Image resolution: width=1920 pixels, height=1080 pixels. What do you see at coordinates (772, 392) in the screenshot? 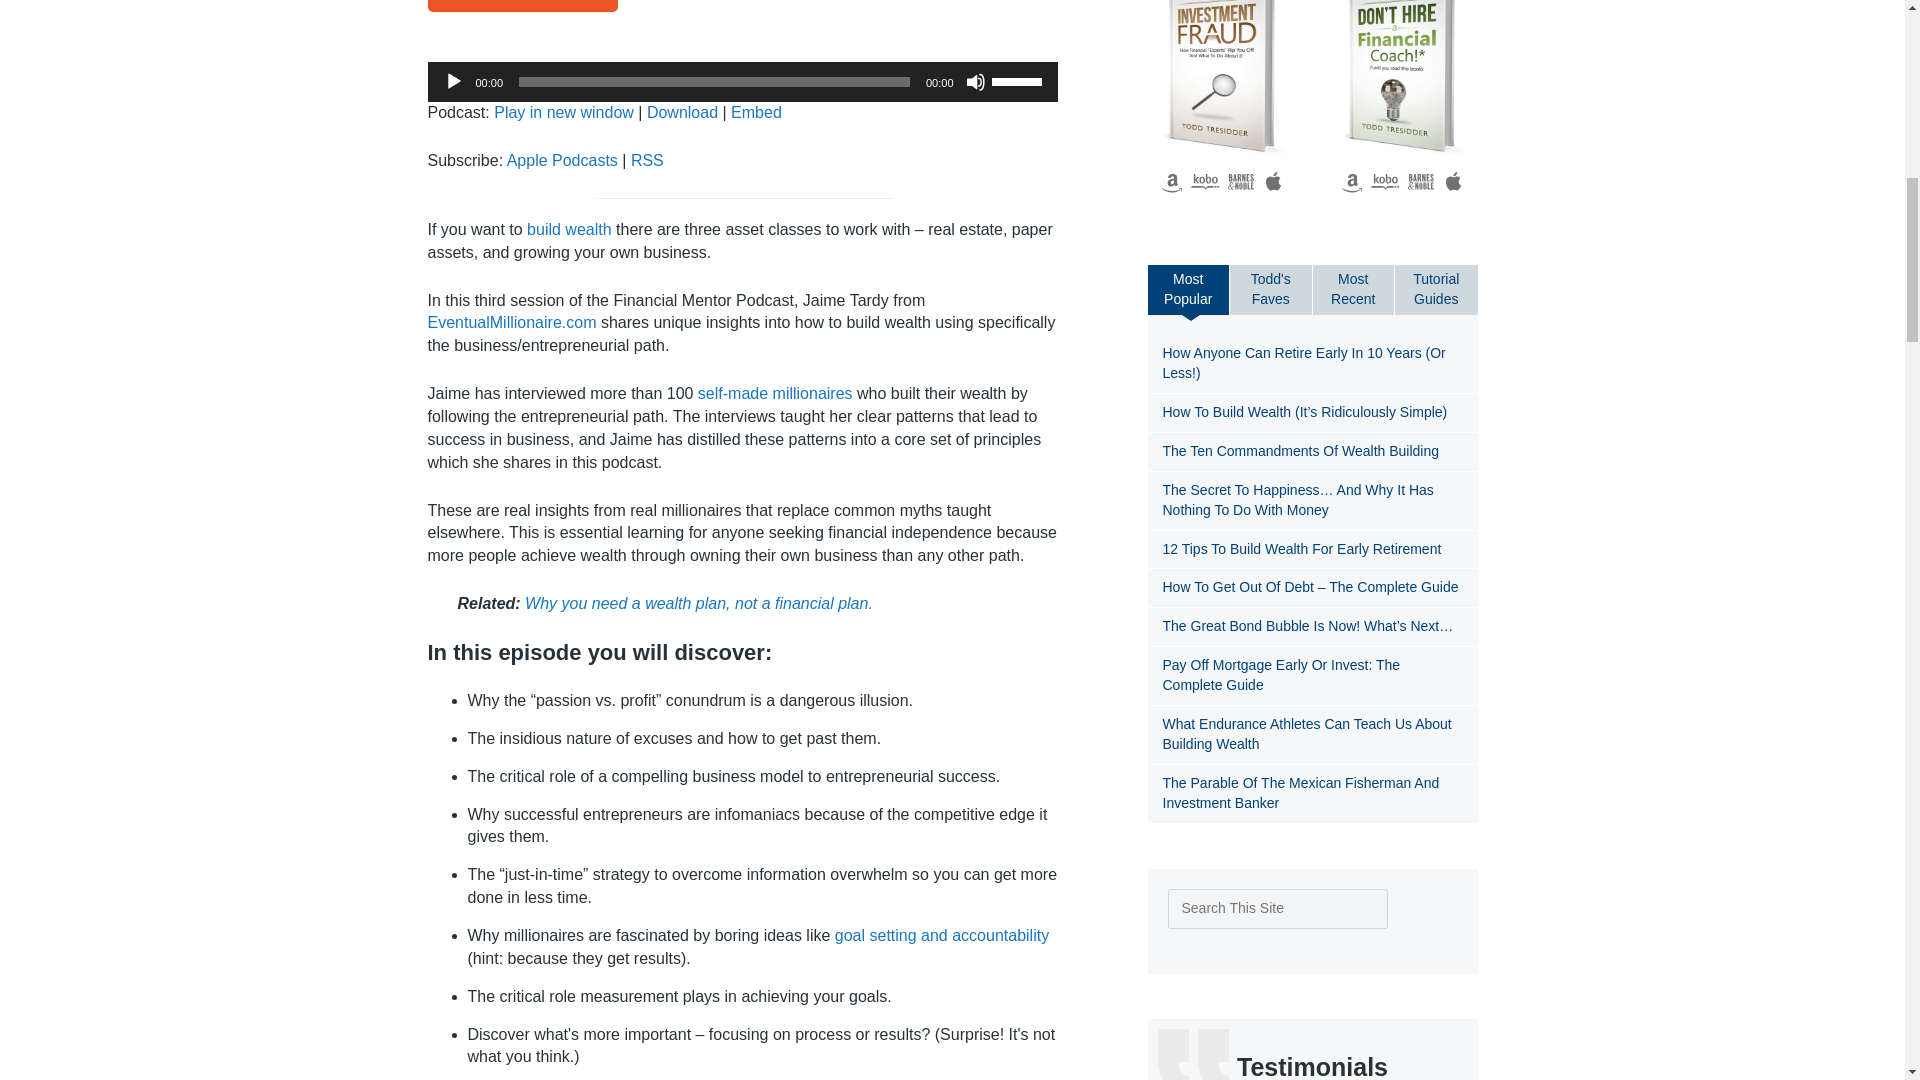
I see `Millionaire Calculator` at bounding box center [772, 392].